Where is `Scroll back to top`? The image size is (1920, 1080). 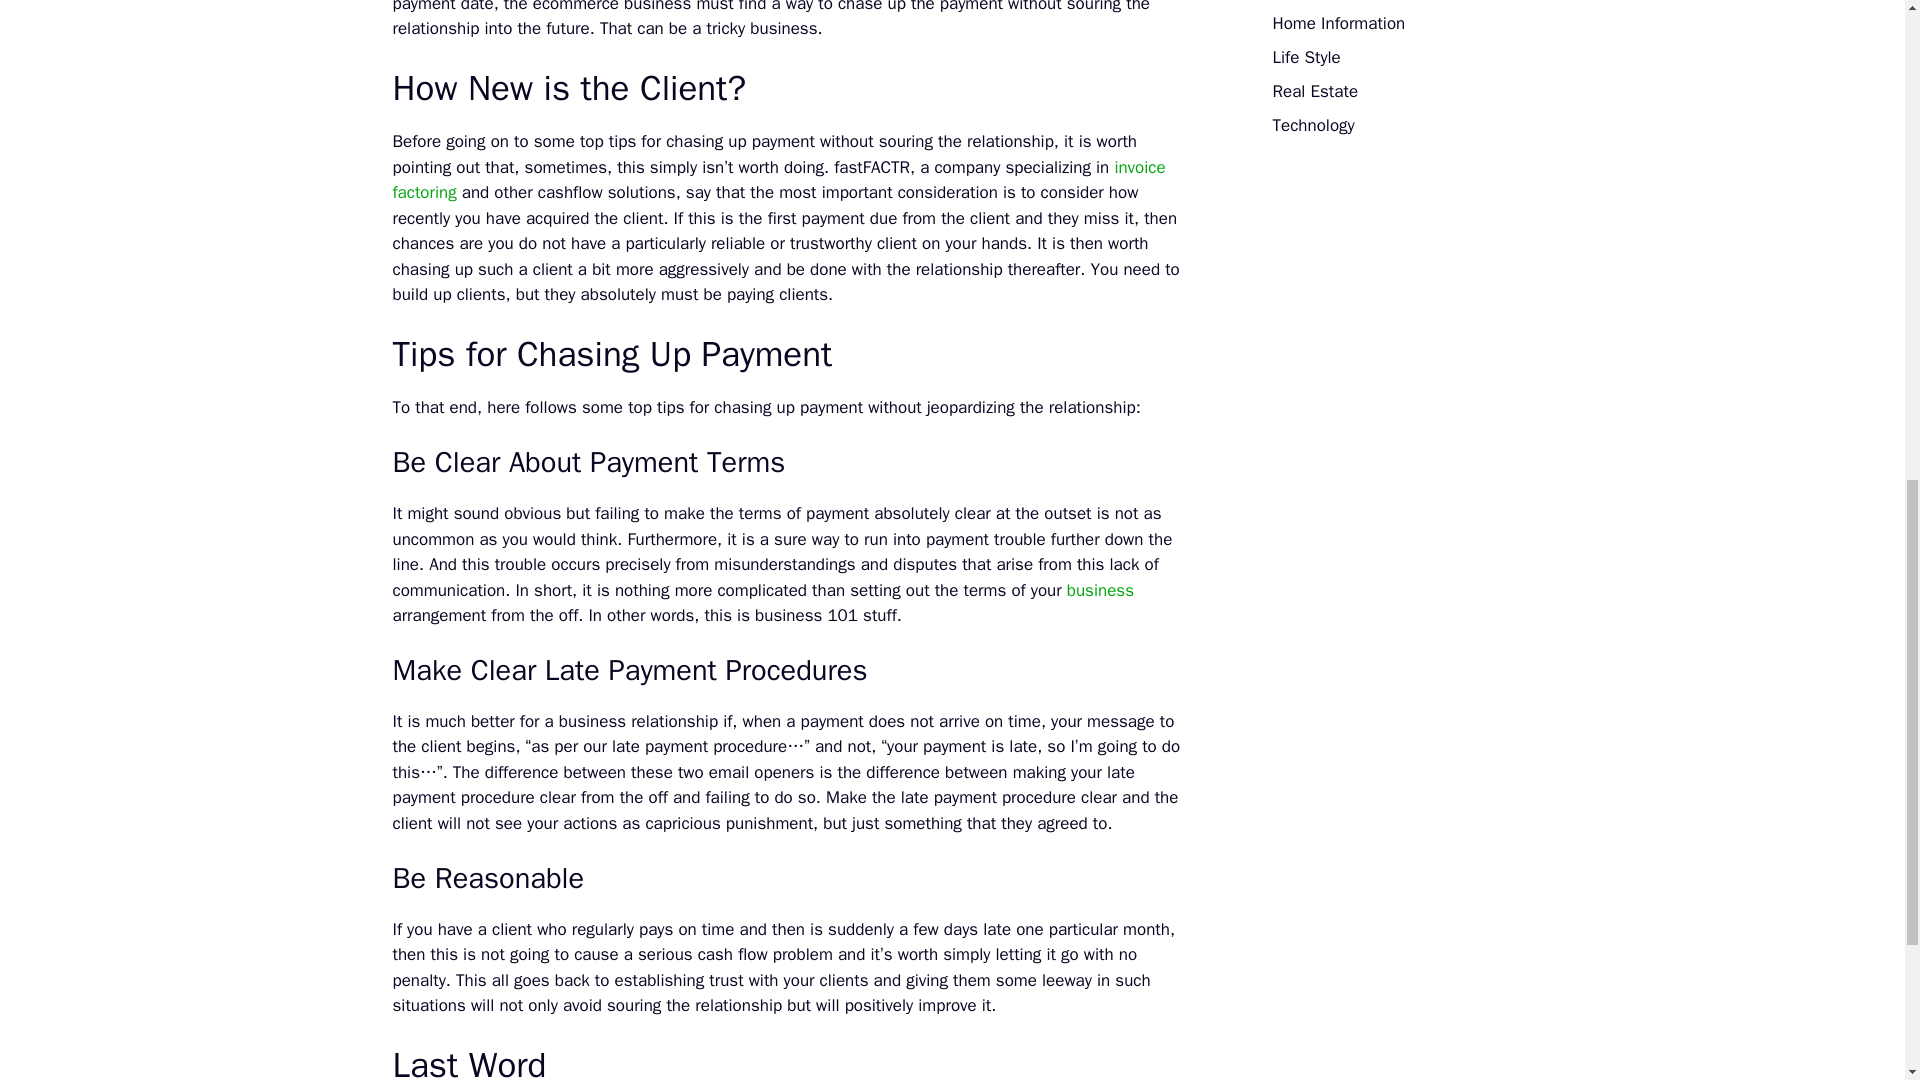 Scroll back to top is located at coordinates (1855, 949).